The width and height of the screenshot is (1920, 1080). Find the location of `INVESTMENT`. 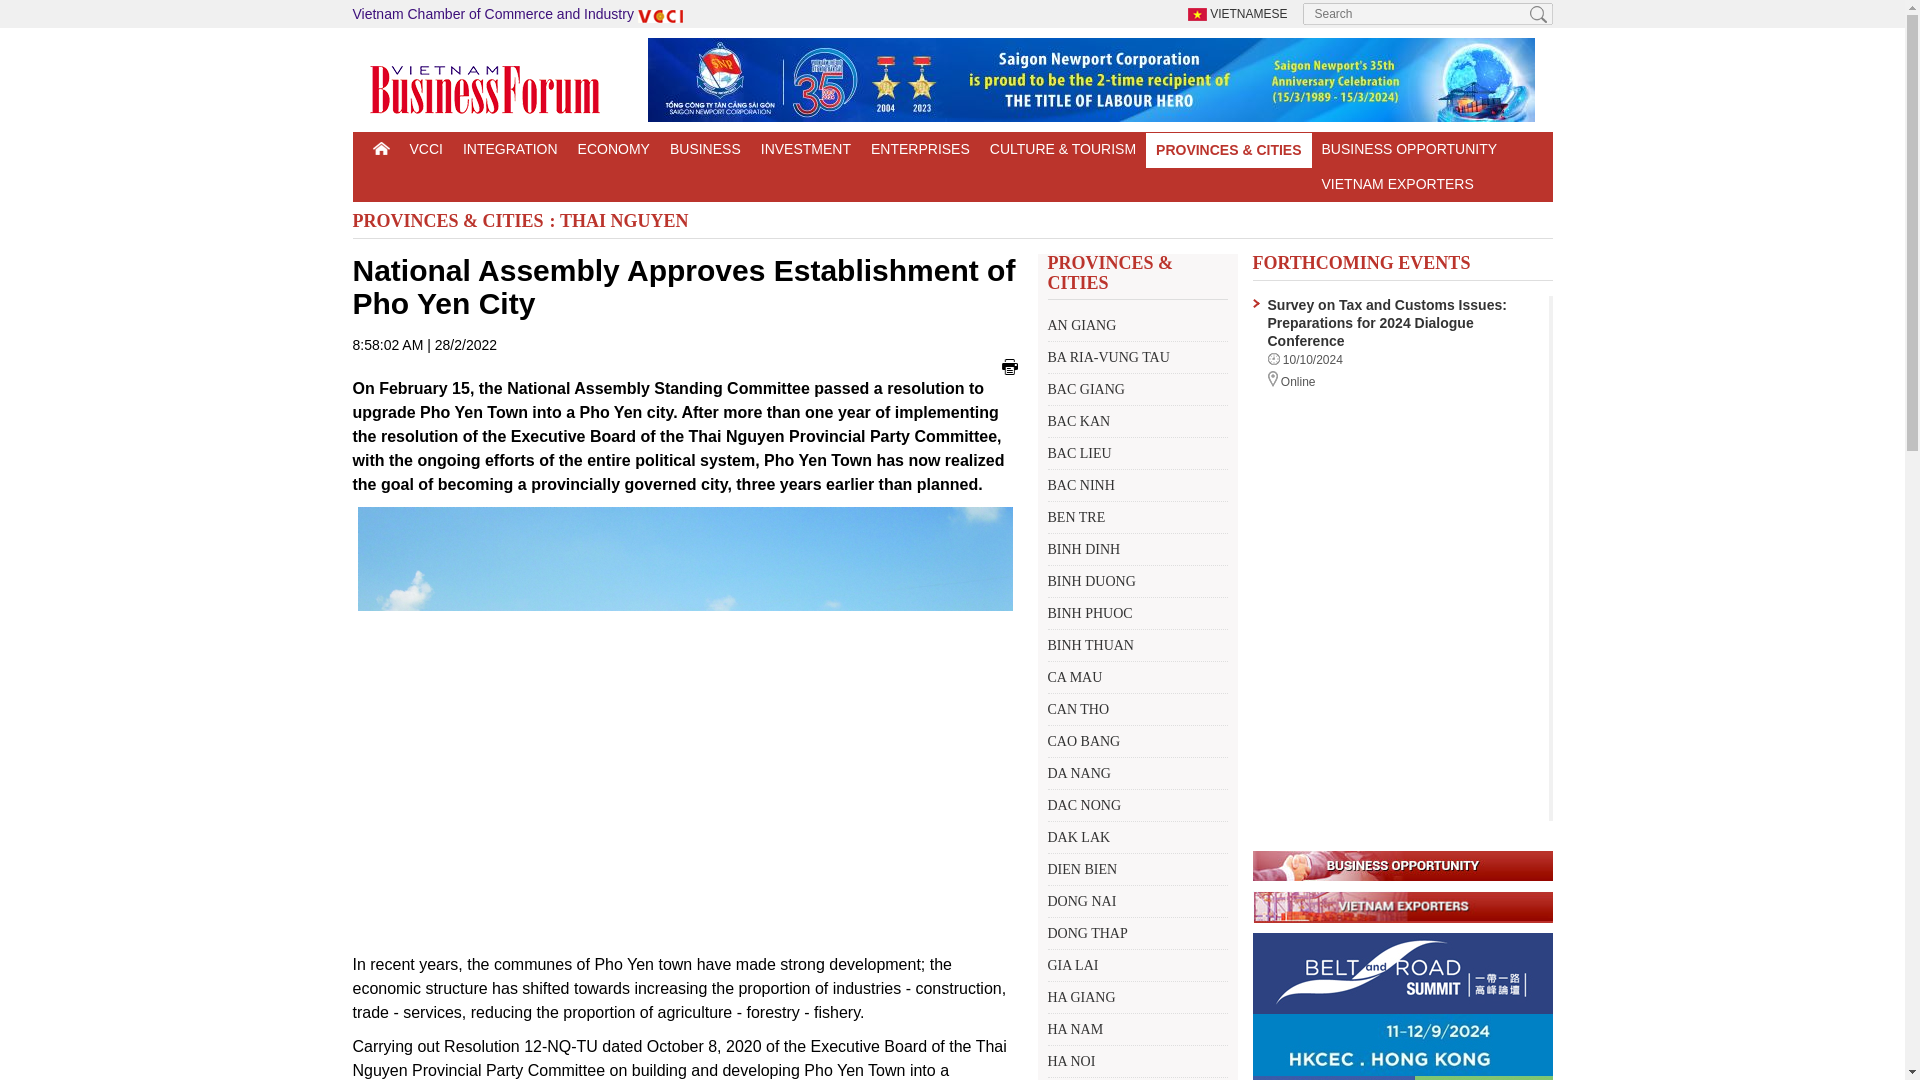

INVESTMENT is located at coordinates (805, 149).